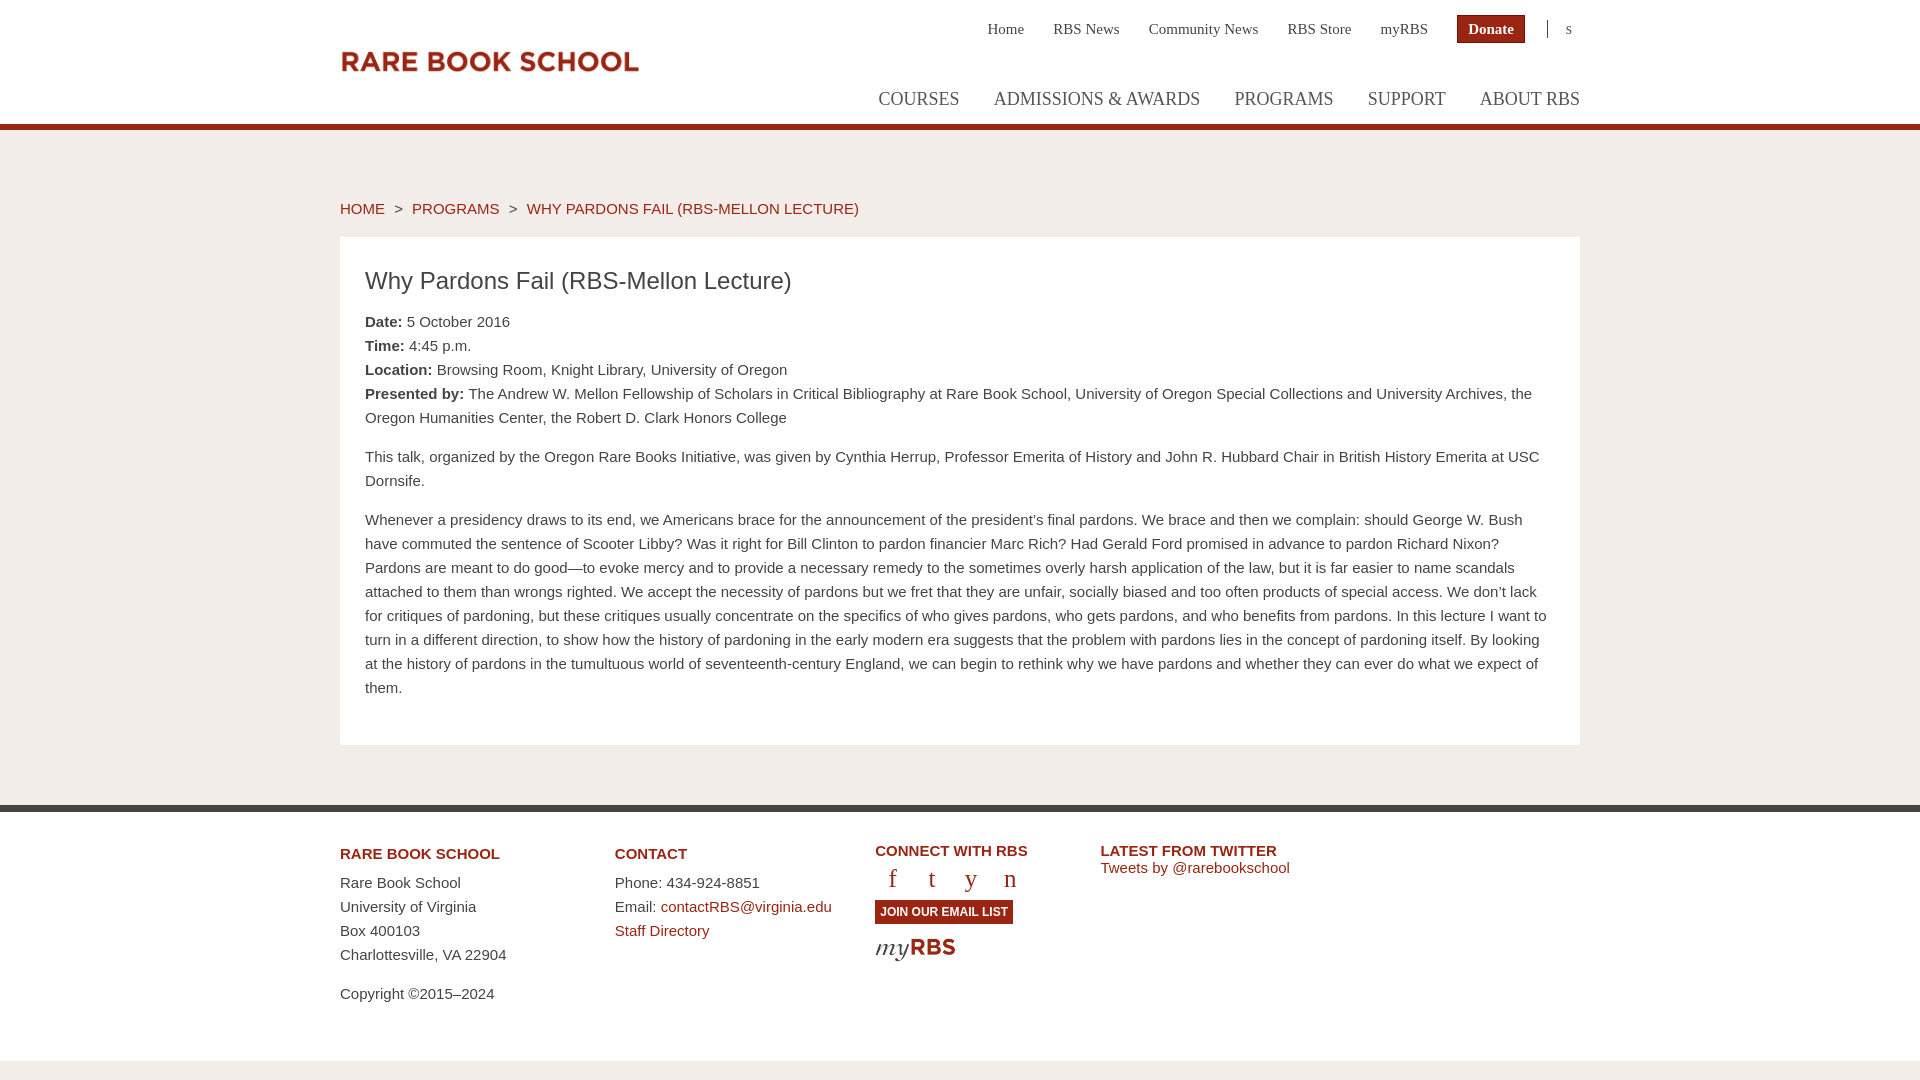 The width and height of the screenshot is (1920, 1080). Describe the element at coordinates (362, 208) in the screenshot. I see `Go to Rare Book School.` at that location.